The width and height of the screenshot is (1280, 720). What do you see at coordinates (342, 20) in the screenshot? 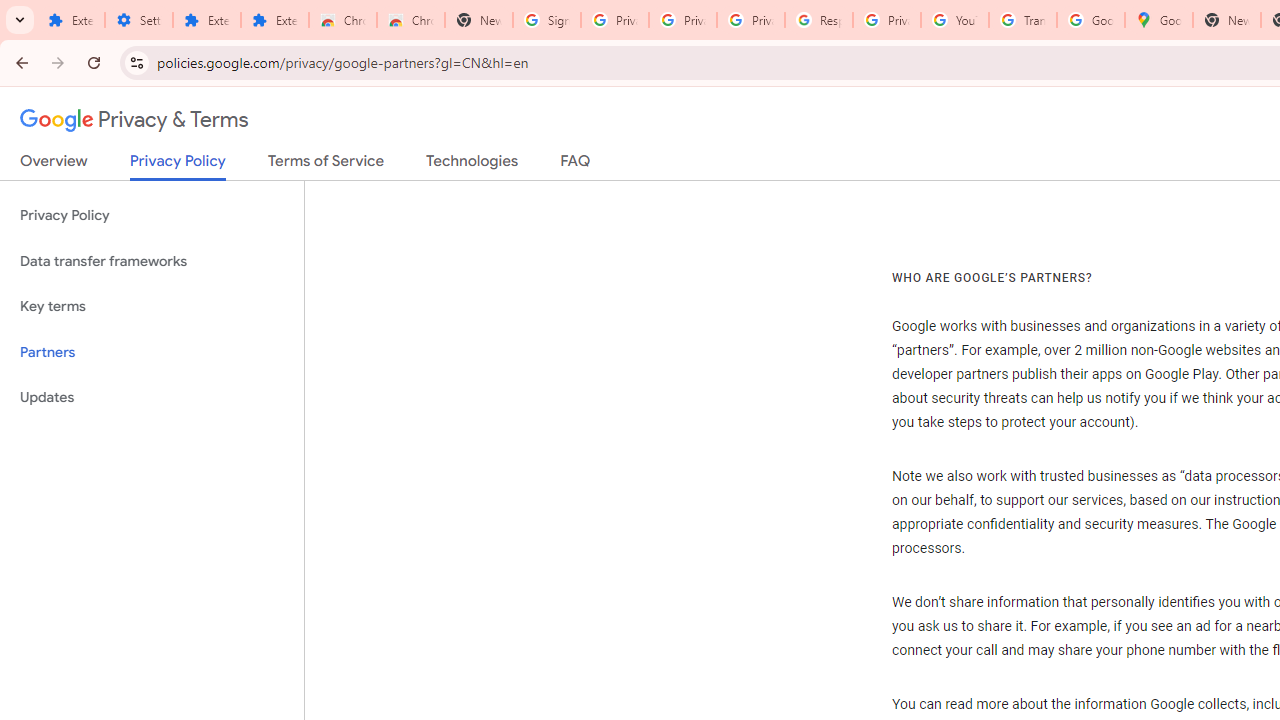
I see `Chrome Web Store` at bounding box center [342, 20].